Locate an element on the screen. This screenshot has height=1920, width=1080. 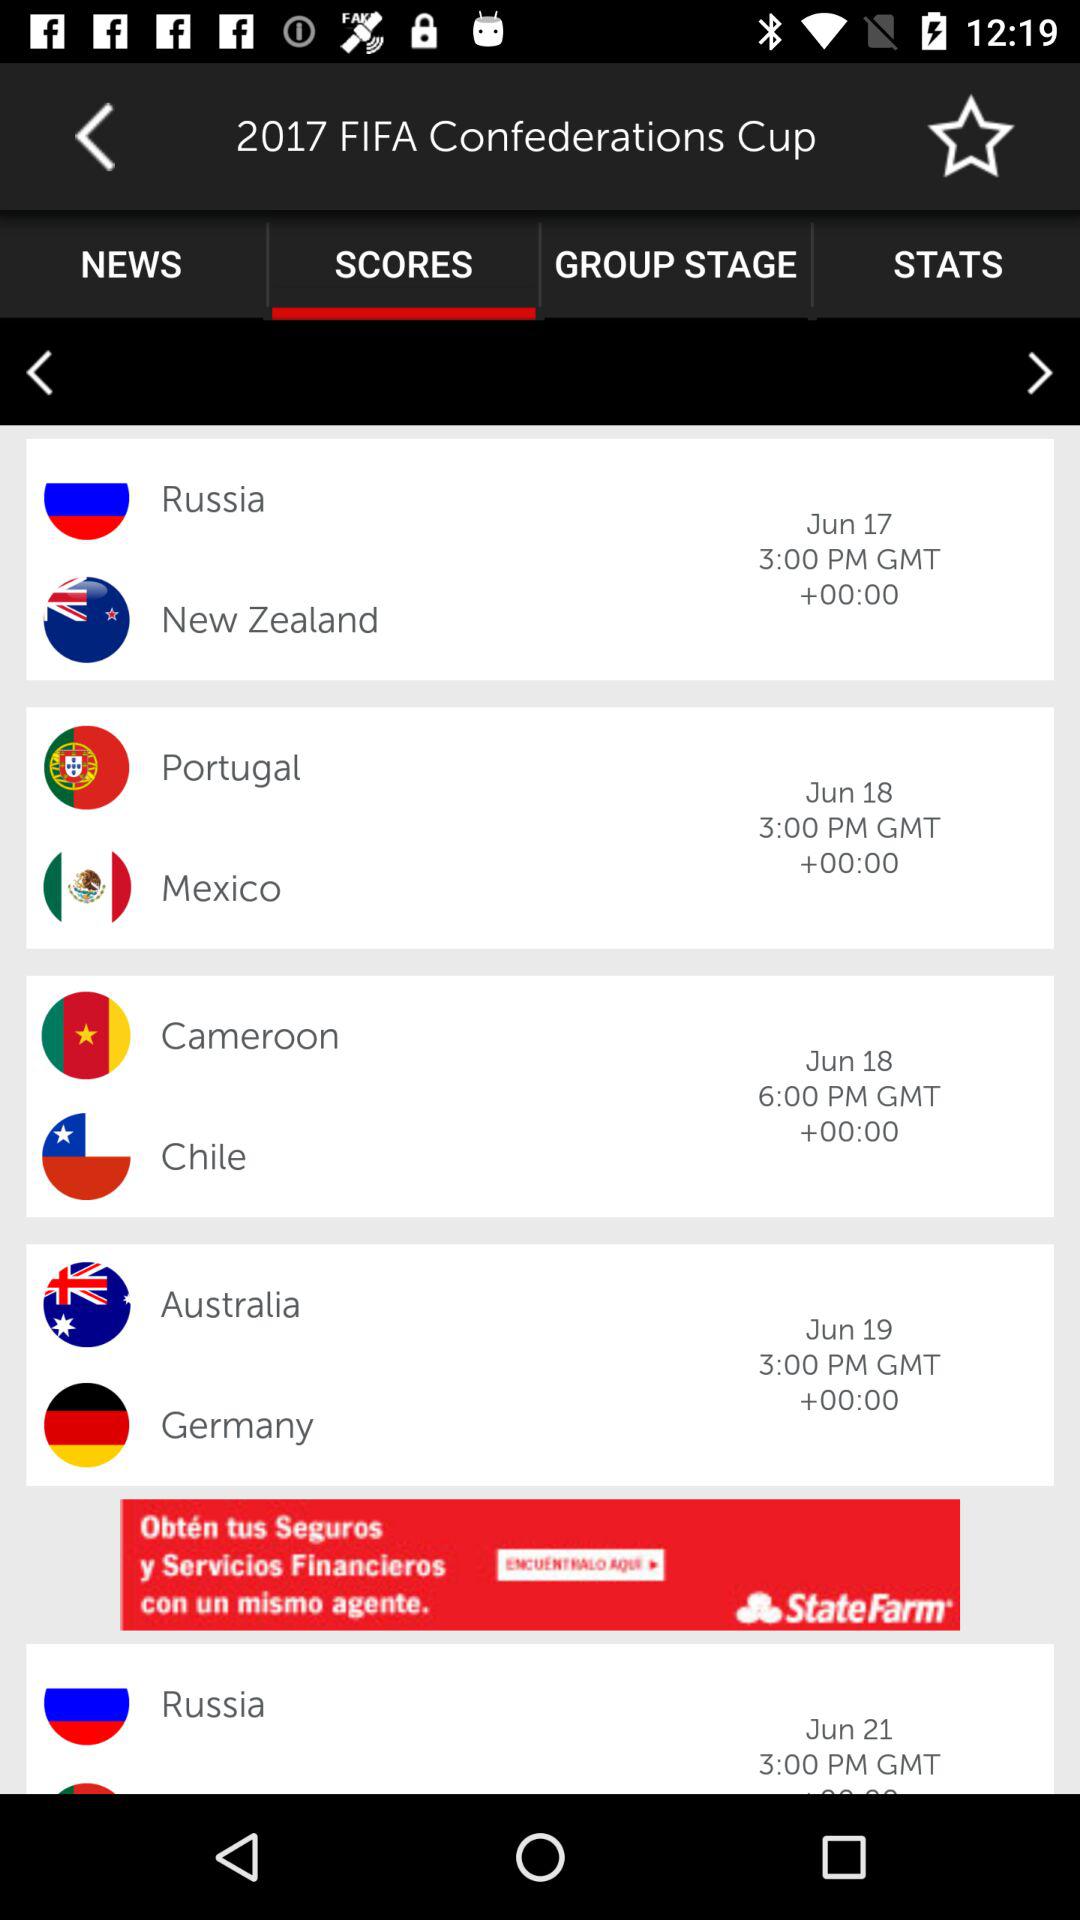
move to the icon beside new zealand is located at coordinates (86, 620).